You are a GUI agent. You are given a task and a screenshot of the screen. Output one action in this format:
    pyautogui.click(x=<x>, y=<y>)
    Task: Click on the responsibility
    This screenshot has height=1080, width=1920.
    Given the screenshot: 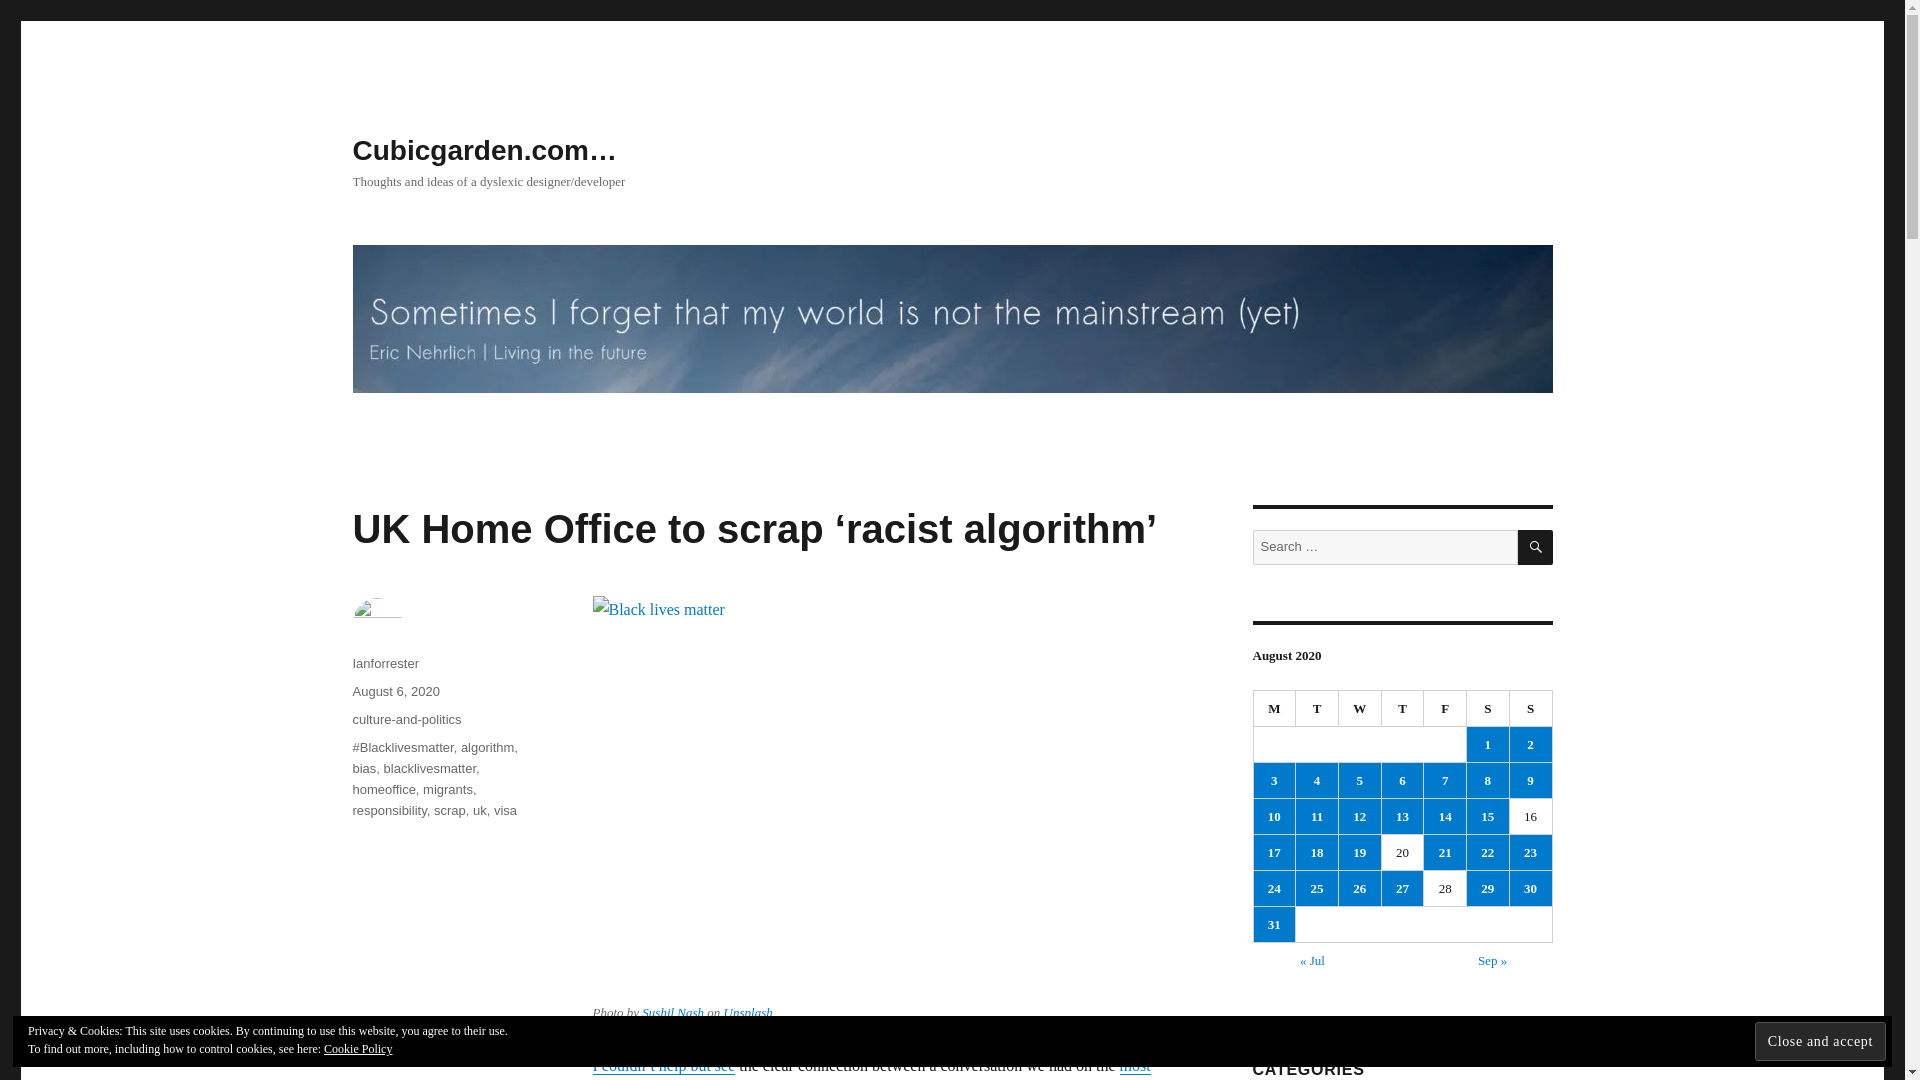 What is the action you would take?
    pyautogui.click(x=388, y=810)
    